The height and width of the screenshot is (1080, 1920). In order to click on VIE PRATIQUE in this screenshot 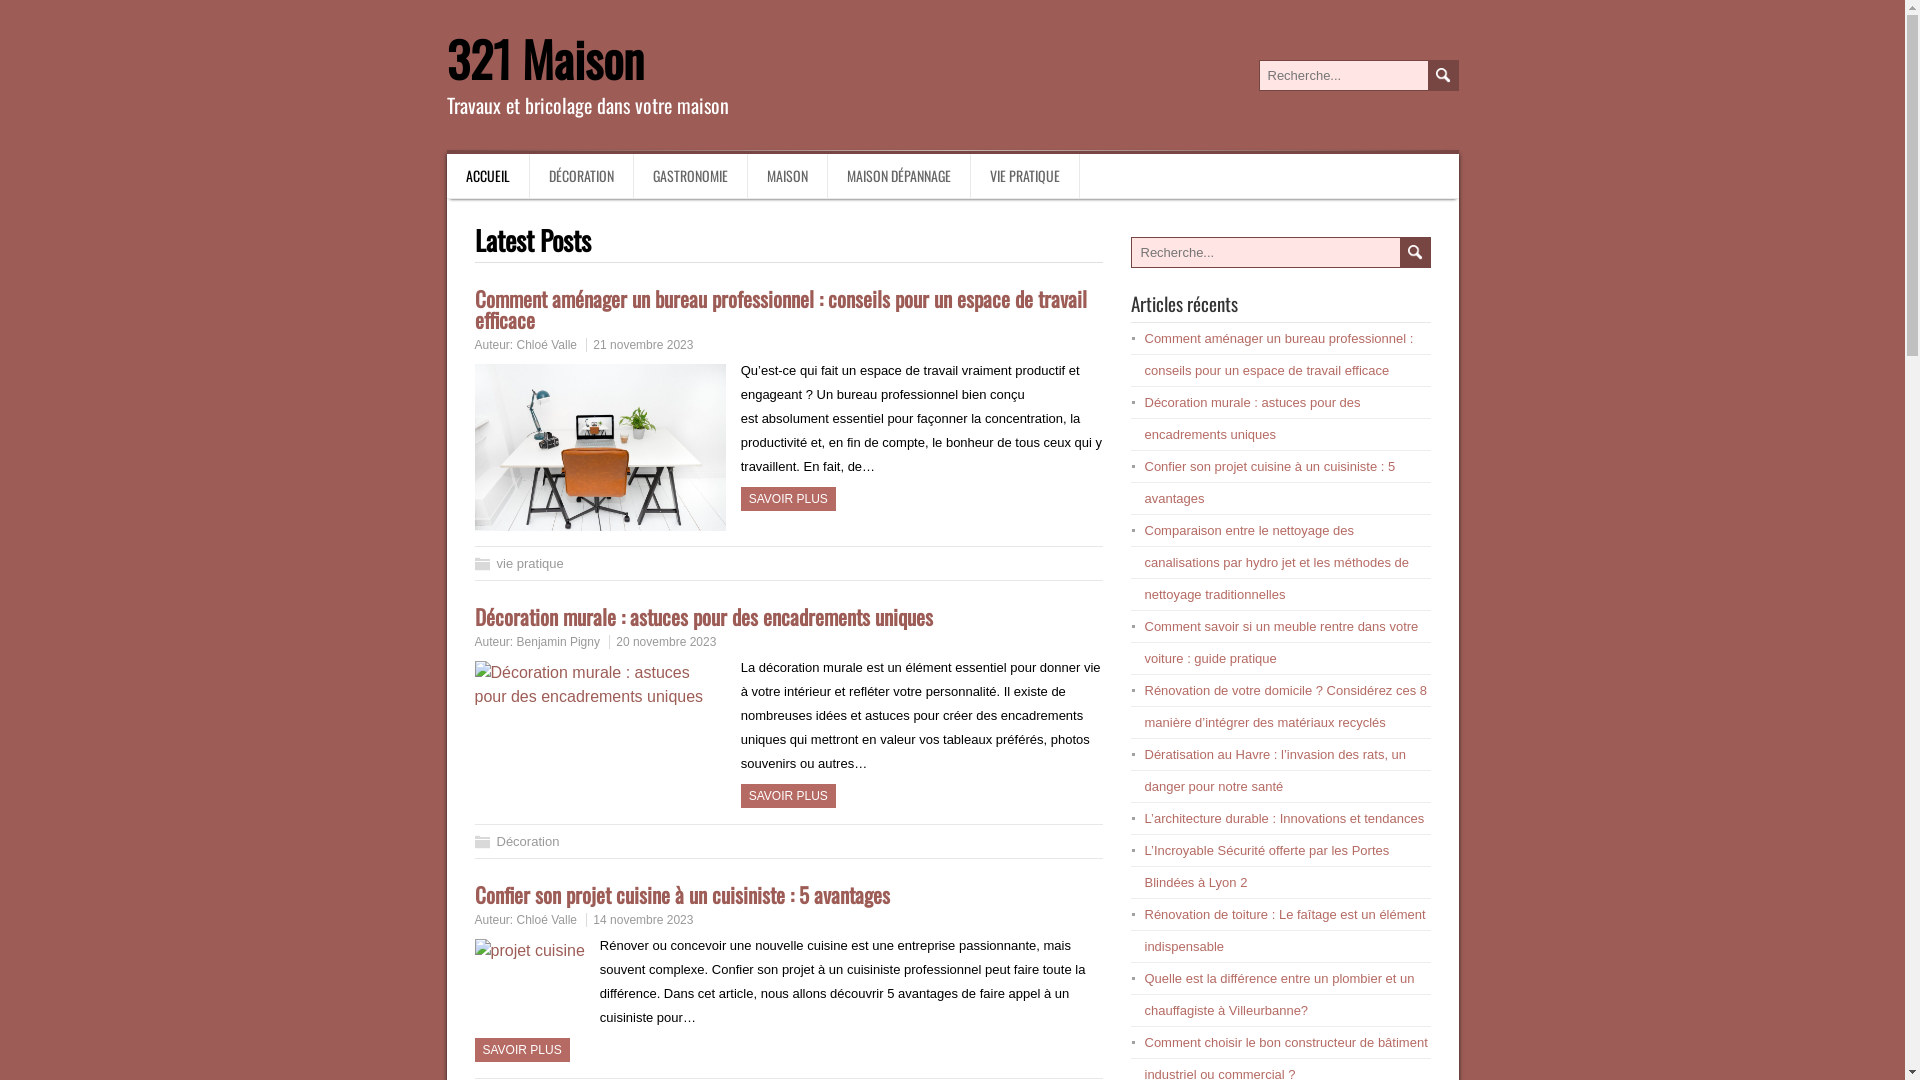, I will do `click(1024, 176)`.